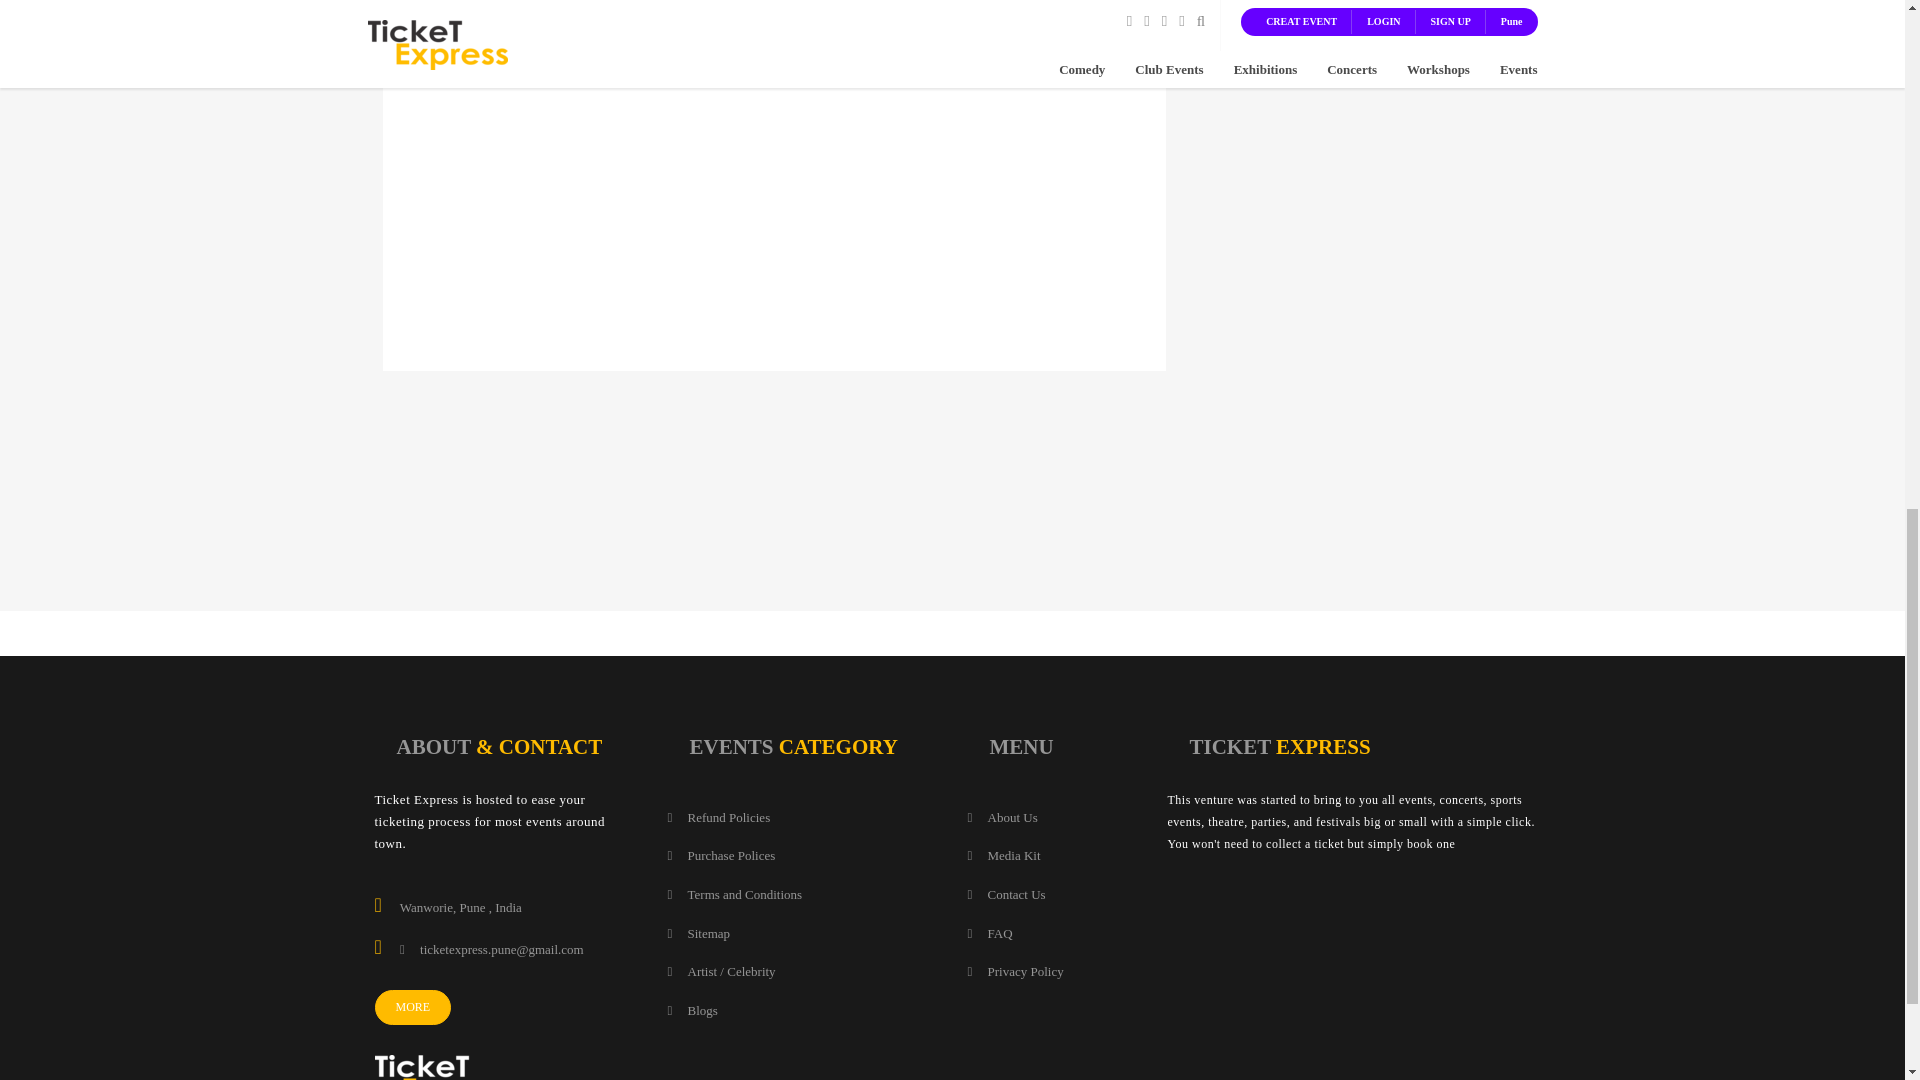 This screenshot has width=1920, height=1080. I want to click on MORE, so click(412, 1007).